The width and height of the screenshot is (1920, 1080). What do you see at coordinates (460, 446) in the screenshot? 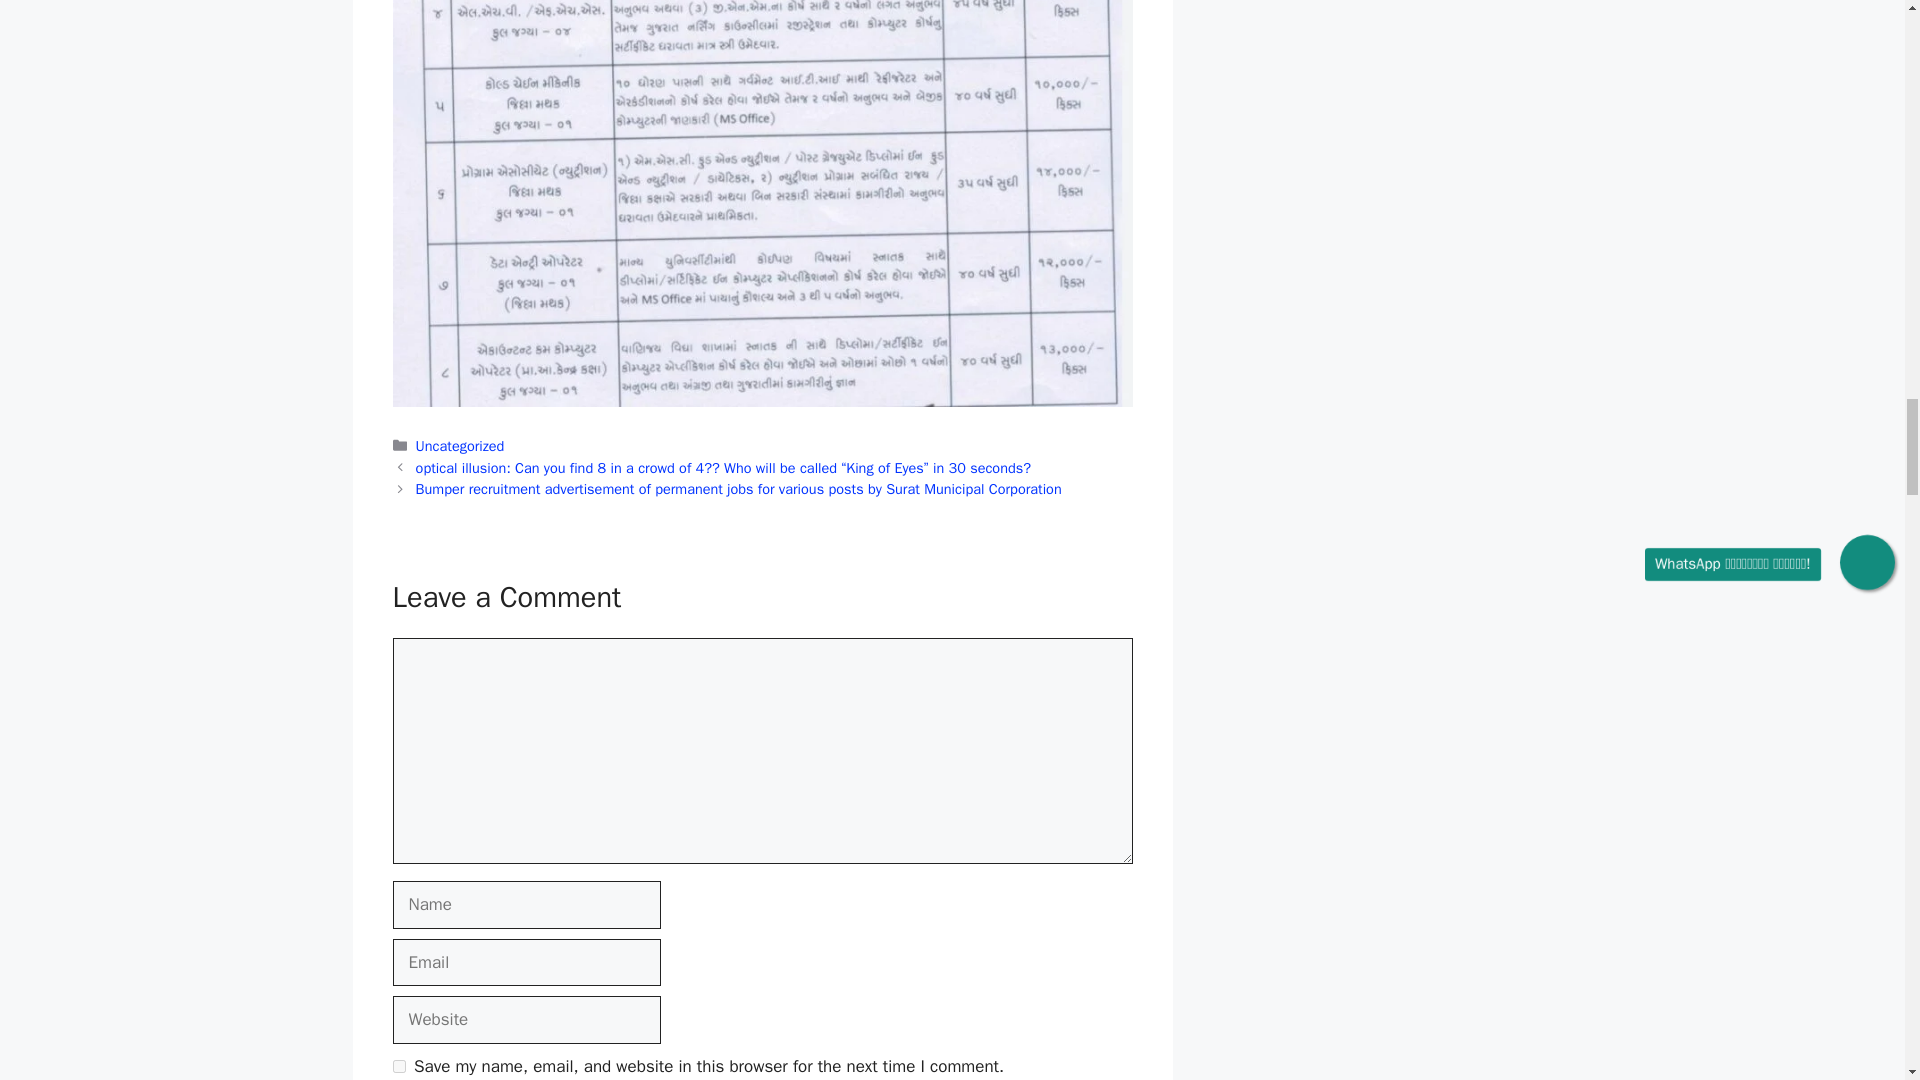
I see `Uncategorized` at bounding box center [460, 446].